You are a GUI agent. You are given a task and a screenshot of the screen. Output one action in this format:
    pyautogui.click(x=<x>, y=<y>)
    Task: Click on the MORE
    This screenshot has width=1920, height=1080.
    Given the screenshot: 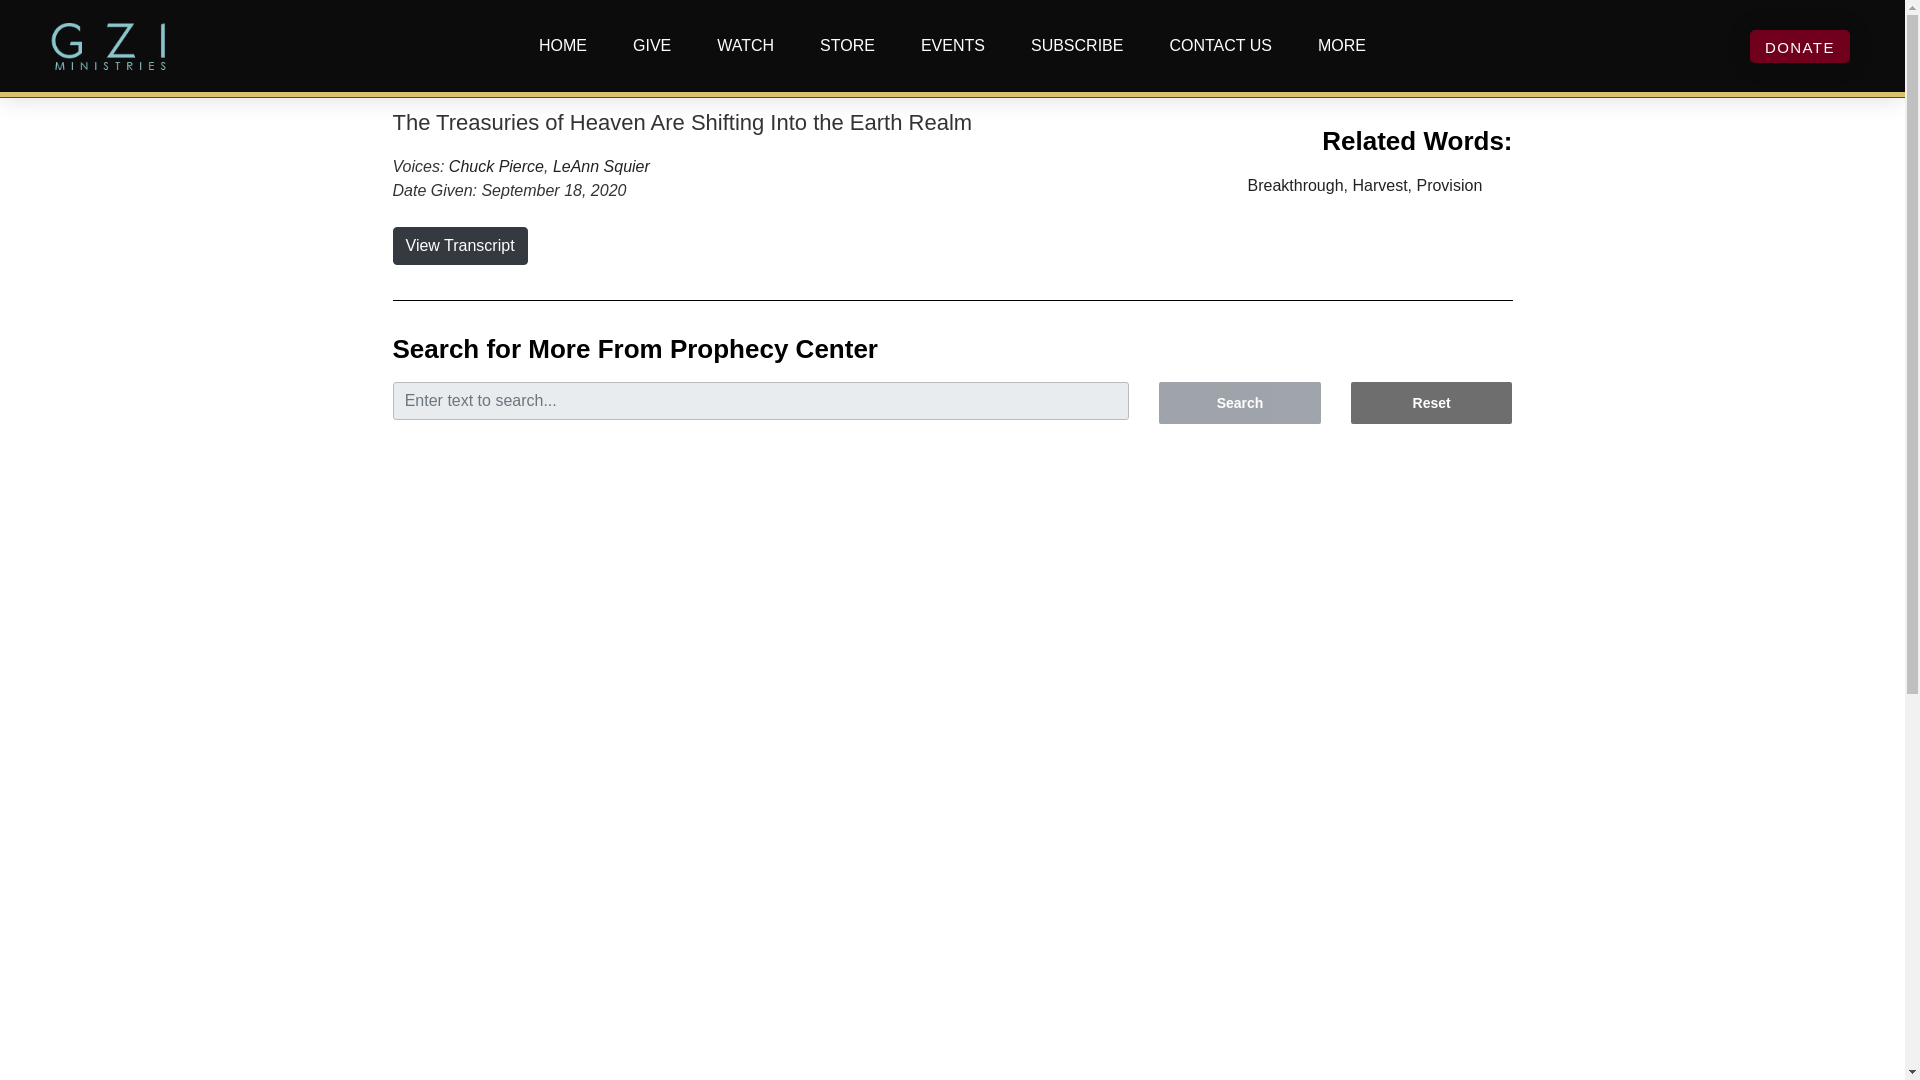 What is the action you would take?
    pyautogui.click(x=1342, y=46)
    